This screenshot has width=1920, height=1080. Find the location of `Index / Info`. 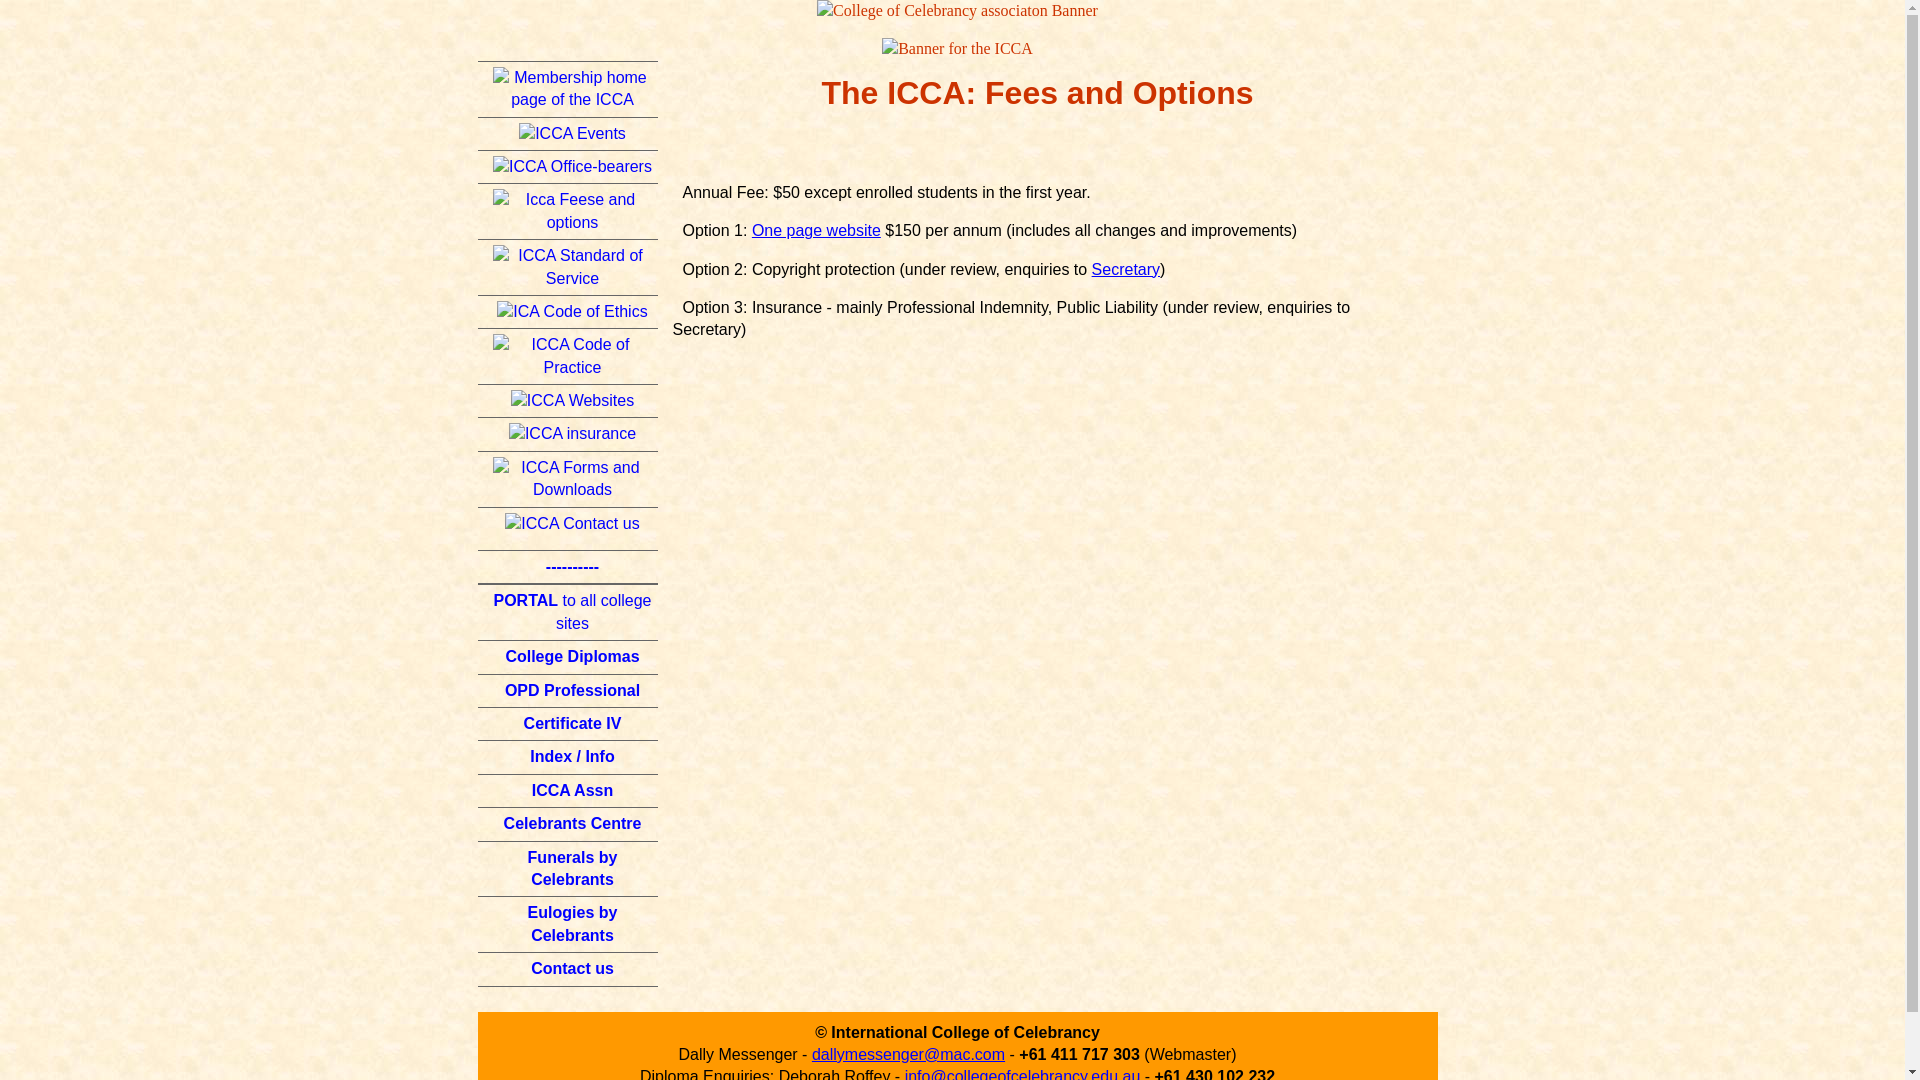

Index / Info is located at coordinates (568, 757).